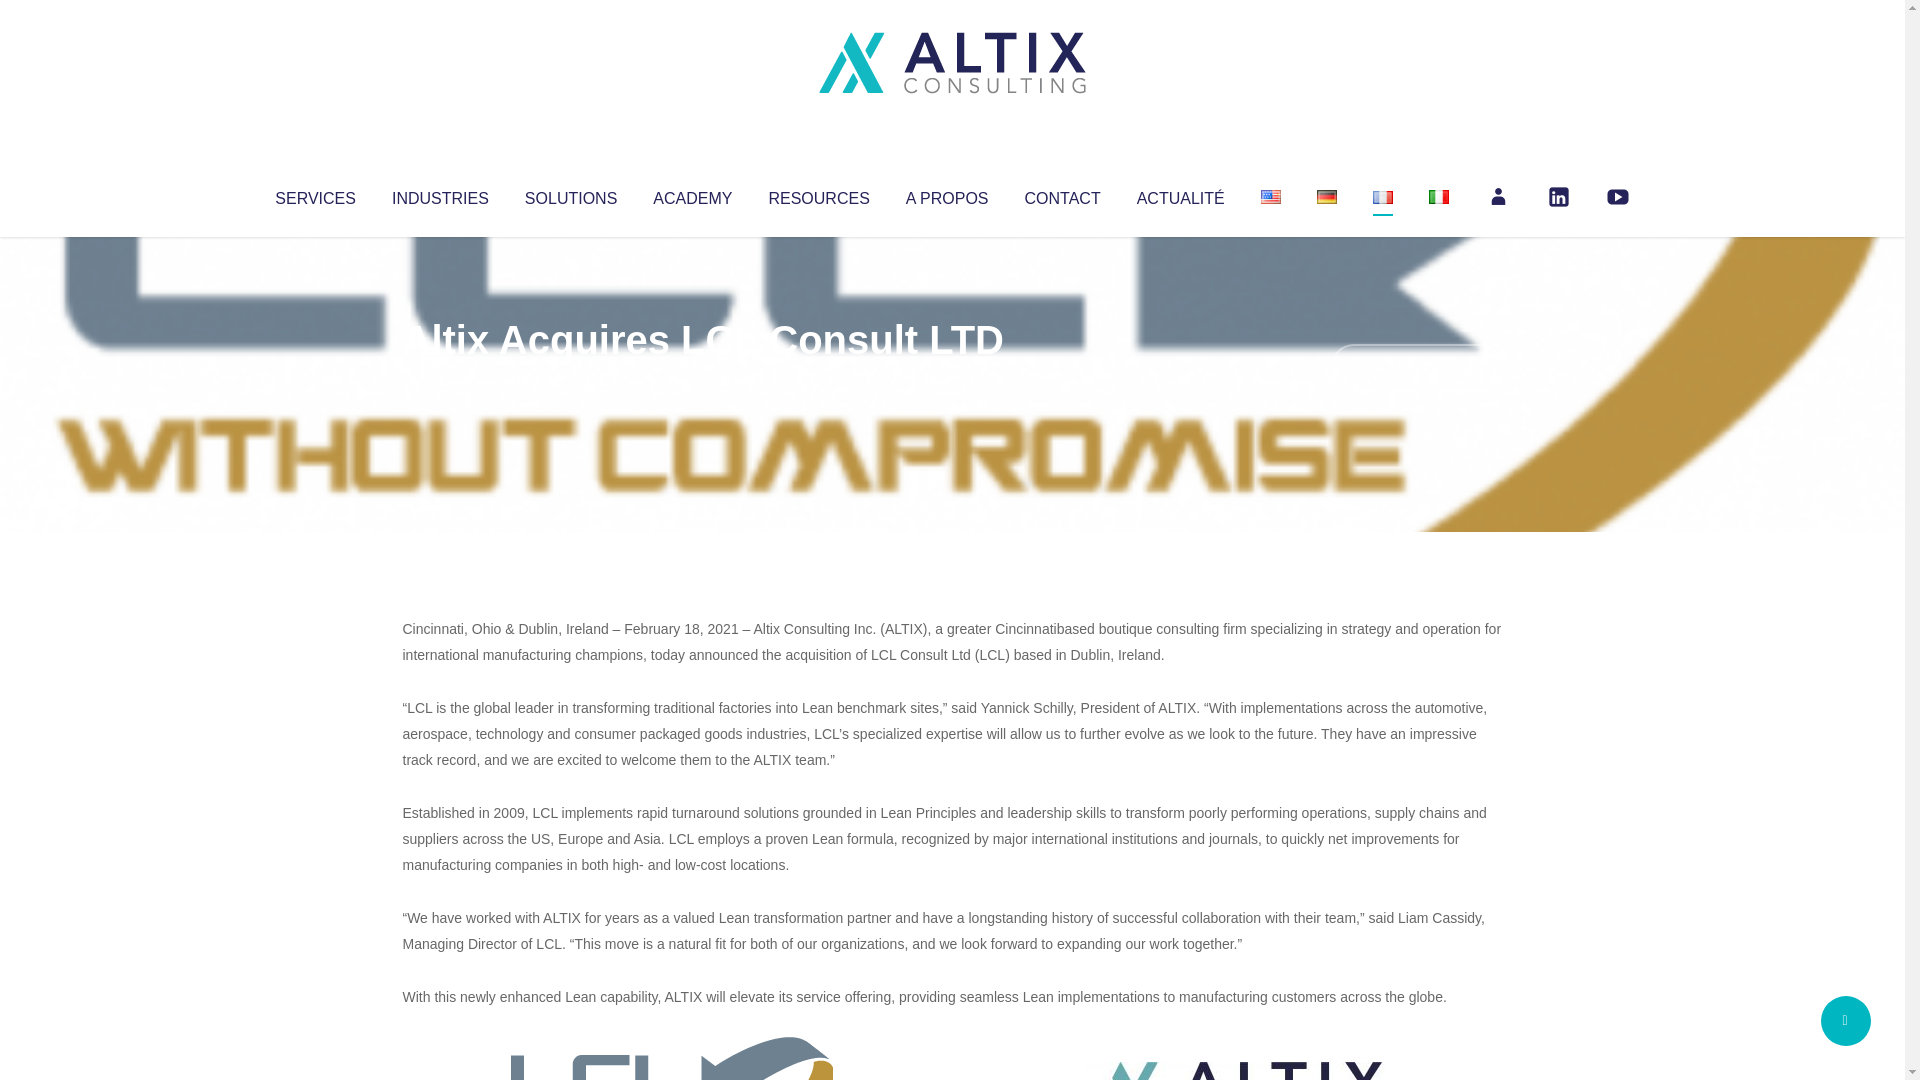 Image resolution: width=1920 pixels, height=1080 pixels. What do you see at coordinates (440, 194) in the screenshot?
I see `INDUSTRIES` at bounding box center [440, 194].